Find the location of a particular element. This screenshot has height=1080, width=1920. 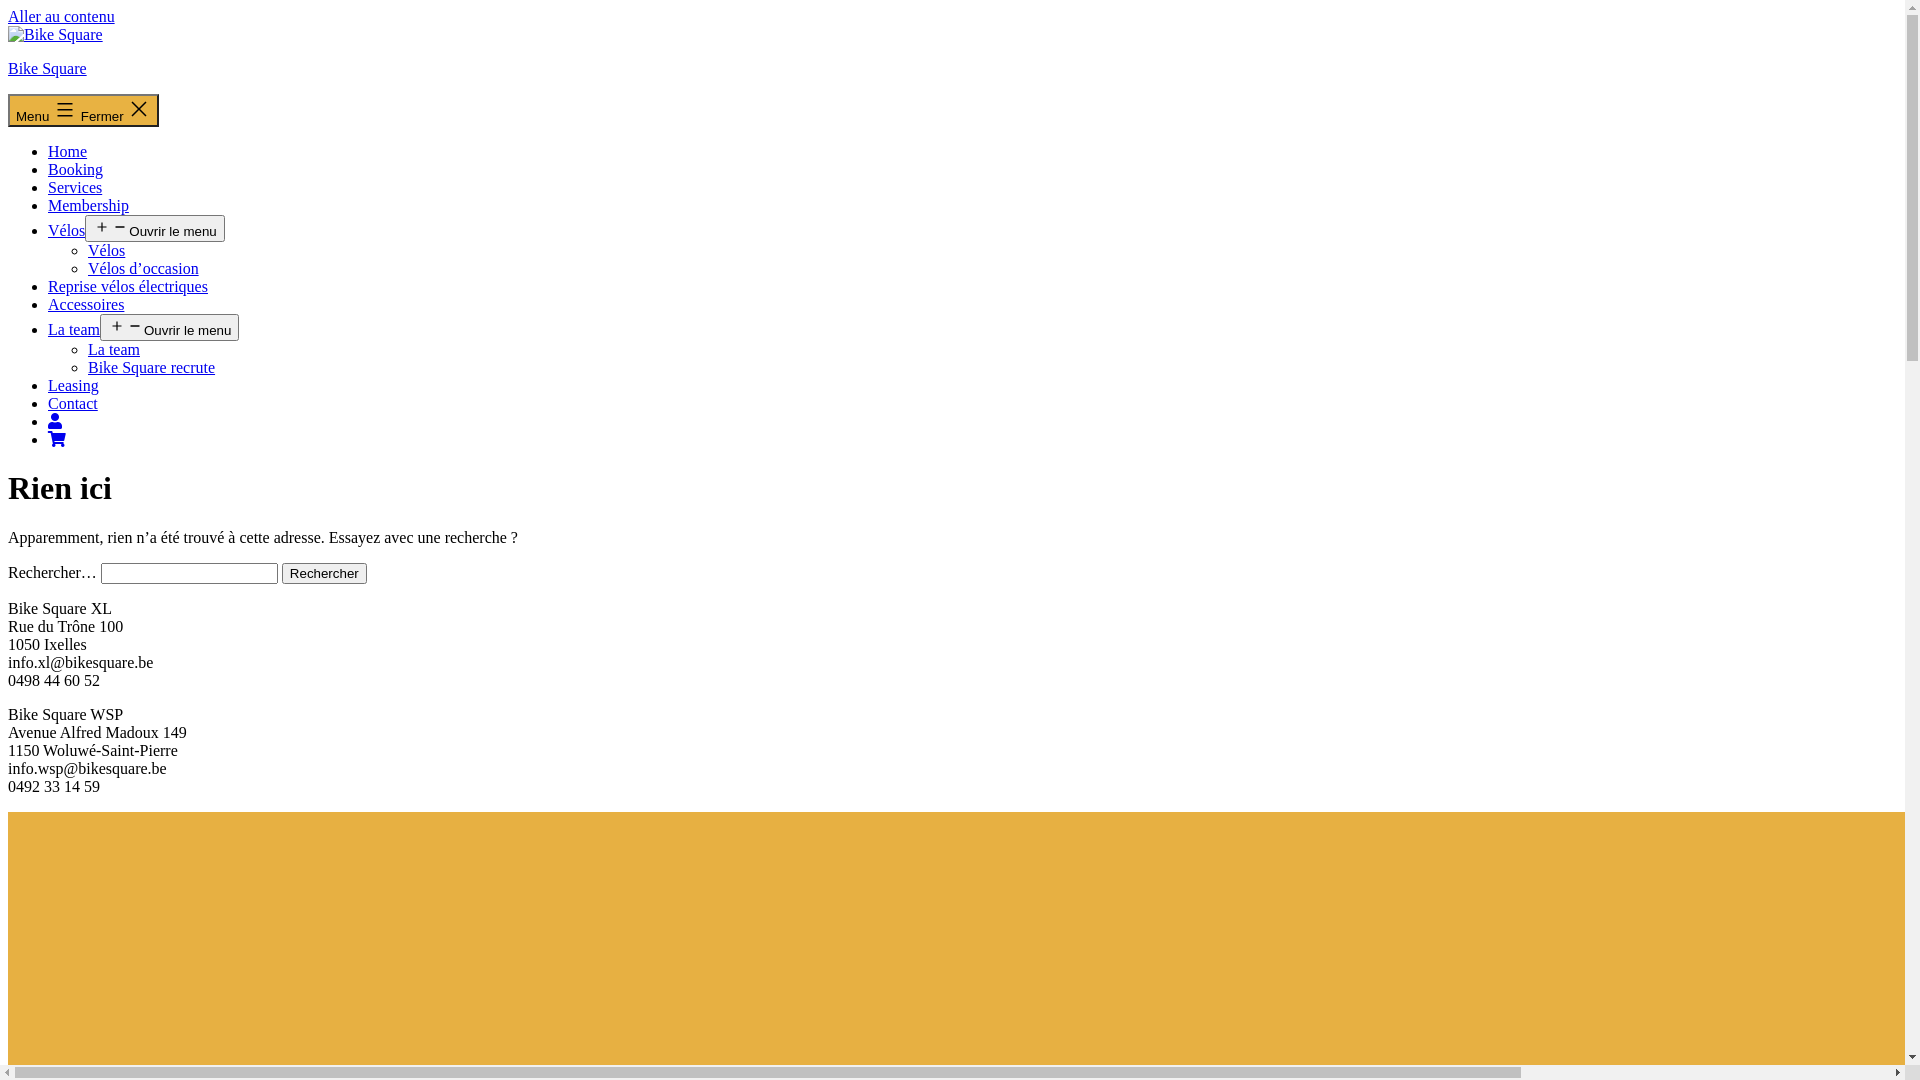

Services is located at coordinates (75, 188).